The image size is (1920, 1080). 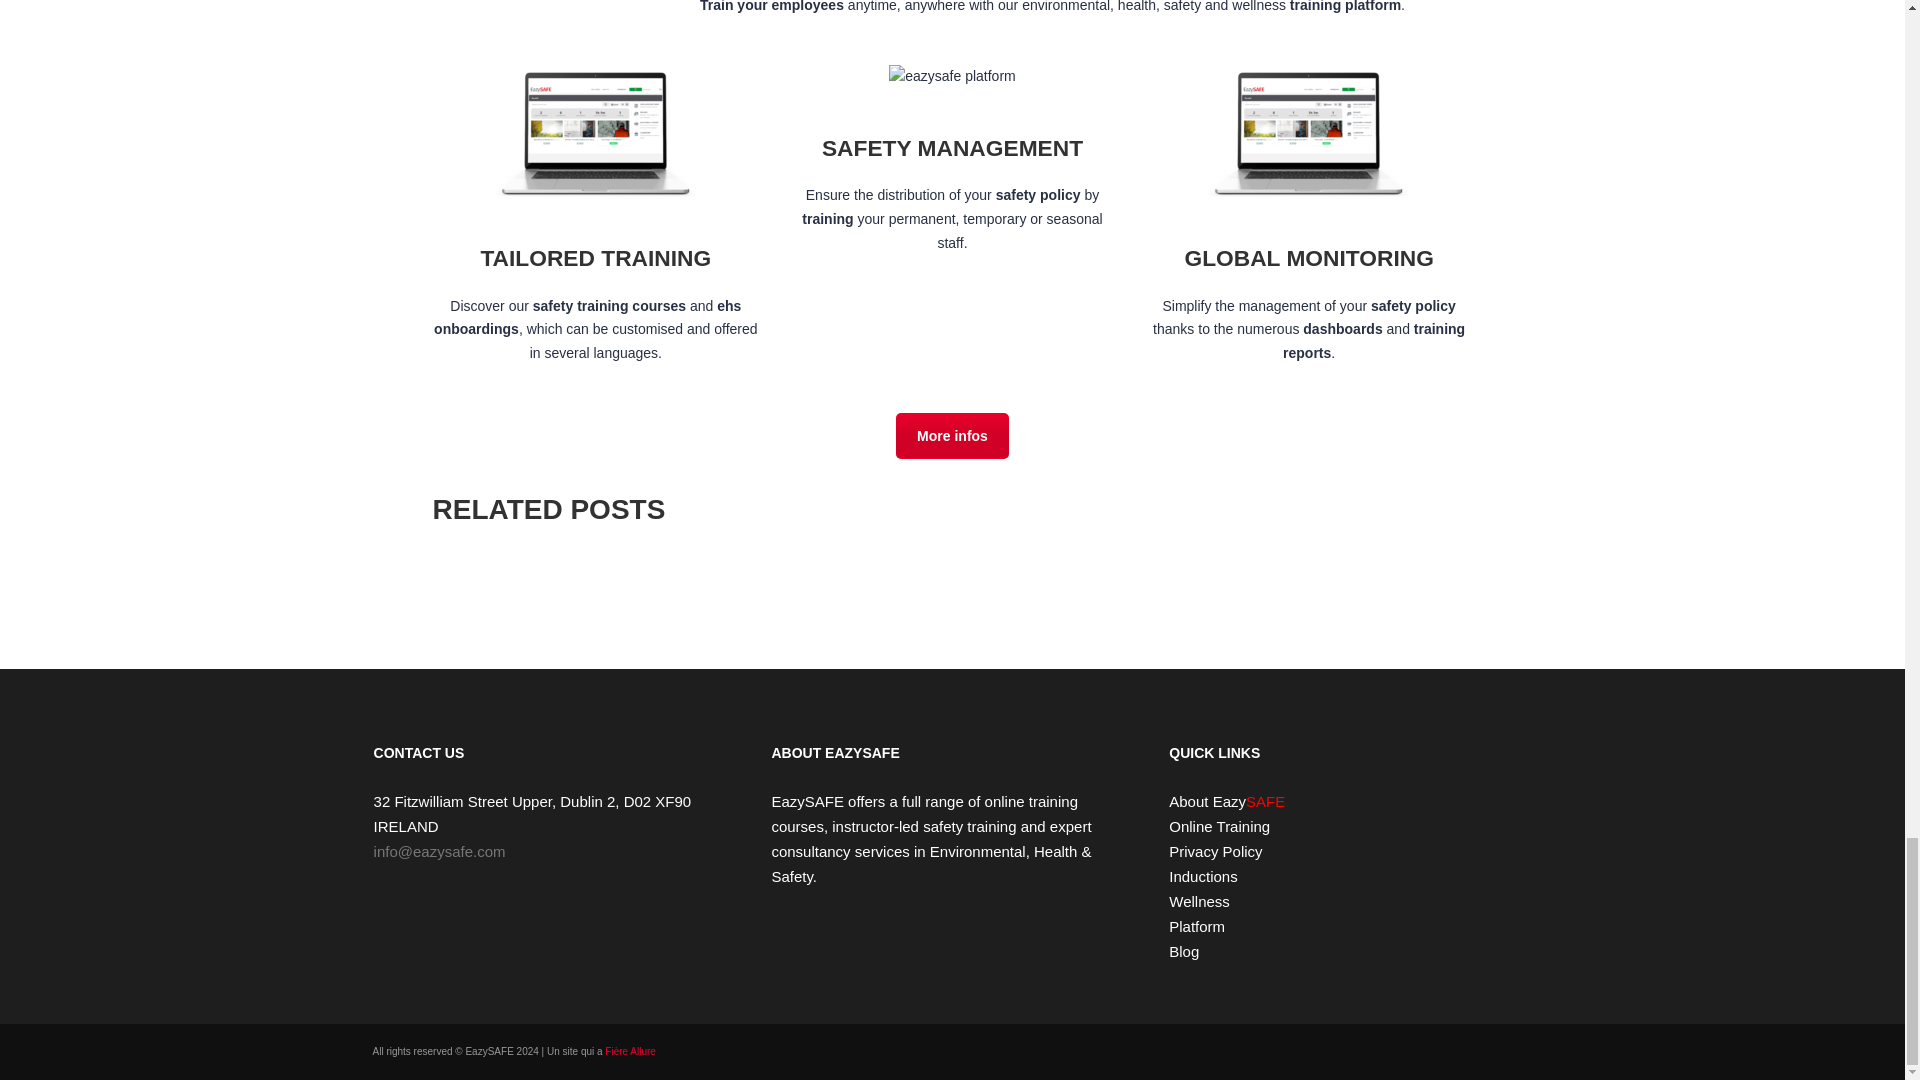 I want to click on About EazySAFE, so click(x=1226, y=801).